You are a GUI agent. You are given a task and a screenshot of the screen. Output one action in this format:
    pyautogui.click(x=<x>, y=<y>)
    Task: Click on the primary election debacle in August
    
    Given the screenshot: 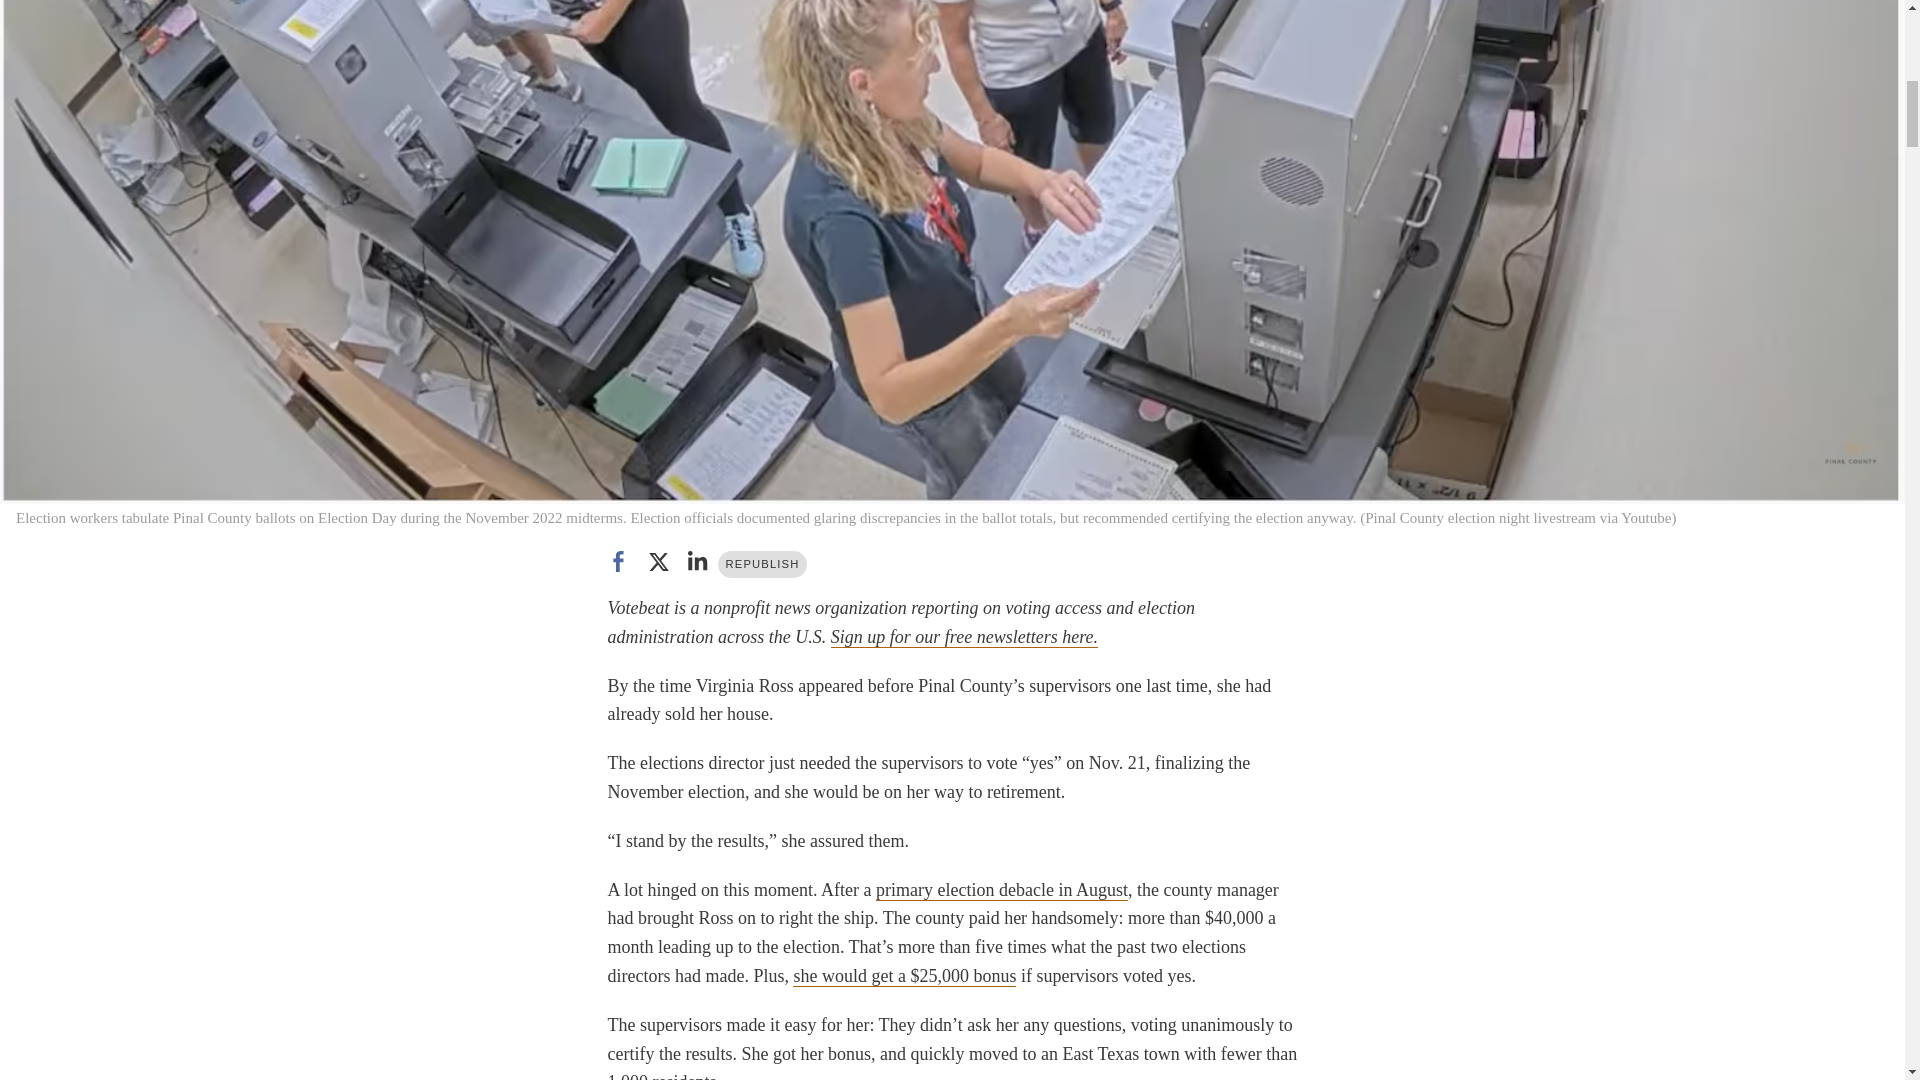 What is the action you would take?
    pyautogui.click(x=1002, y=890)
    